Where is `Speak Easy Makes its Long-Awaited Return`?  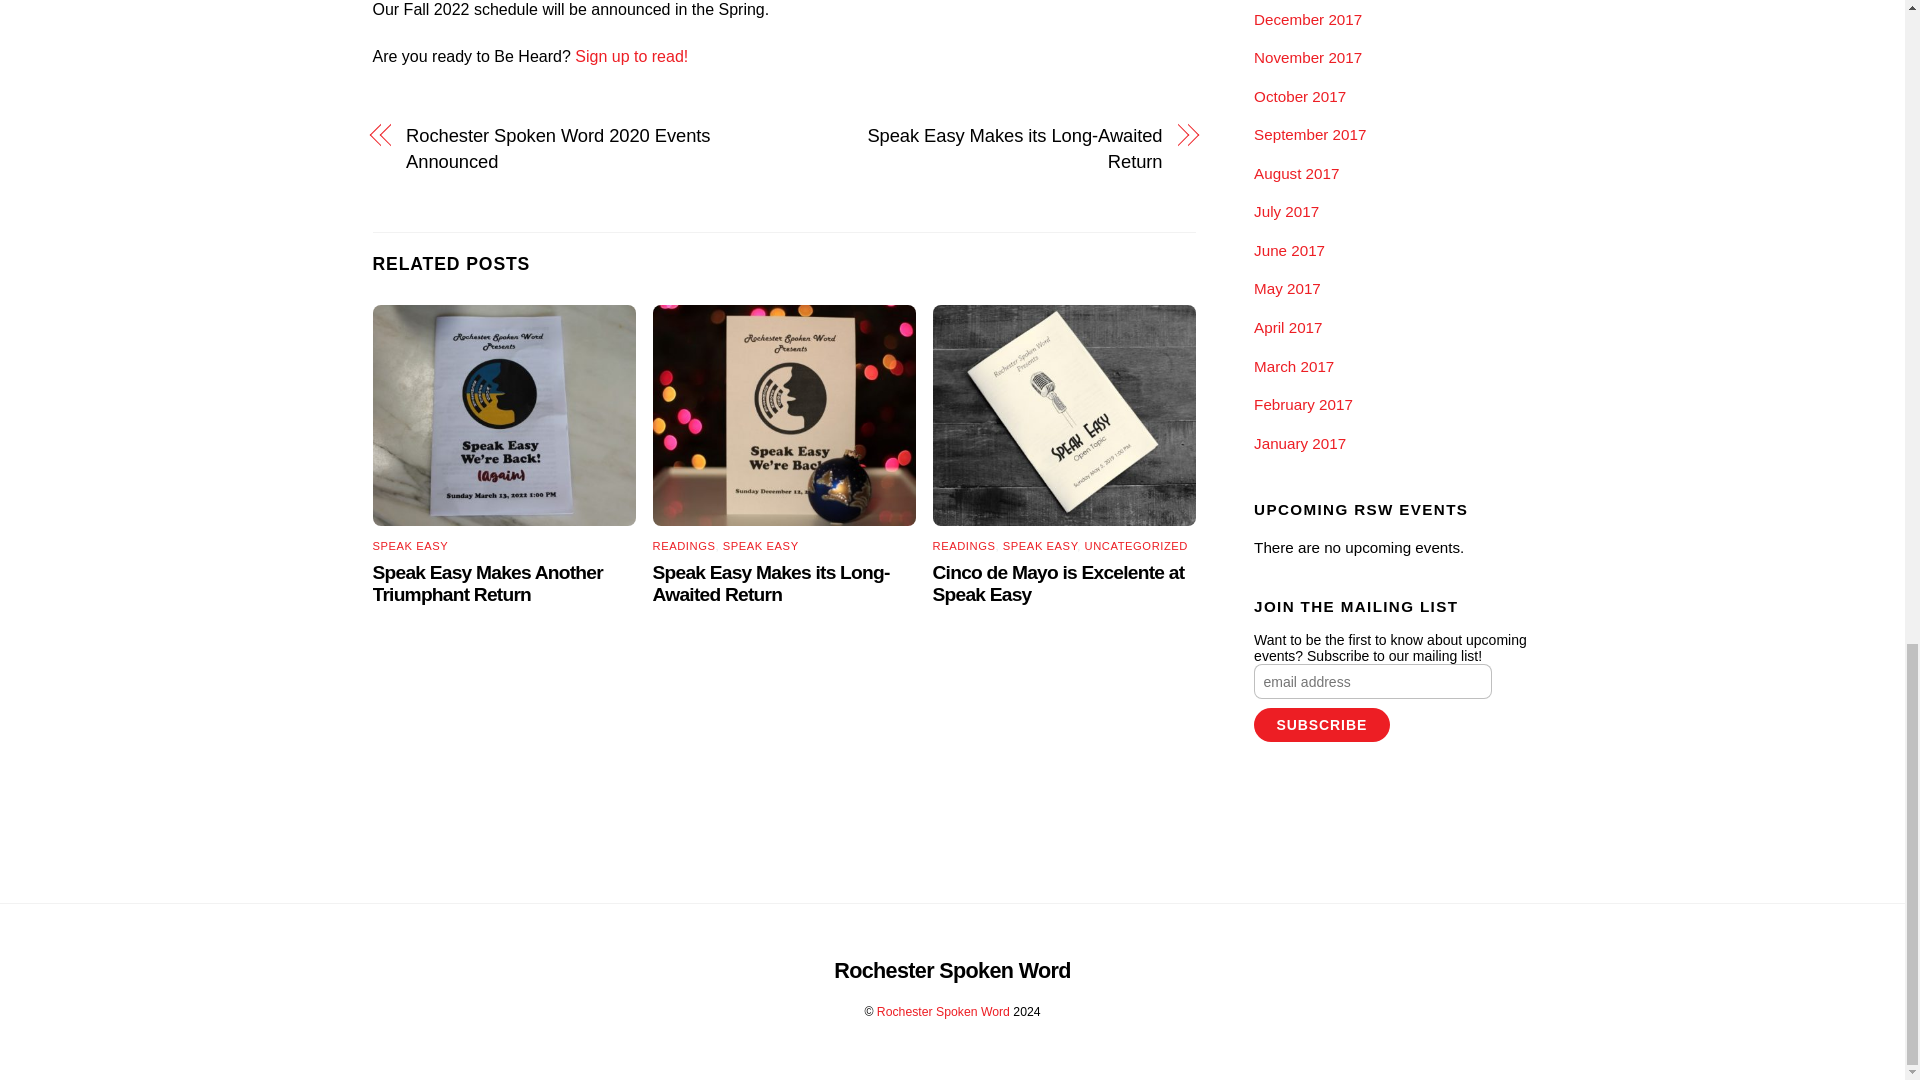
Speak Easy Makes its Long-Awaited Return is located at coordinates (771, 582).